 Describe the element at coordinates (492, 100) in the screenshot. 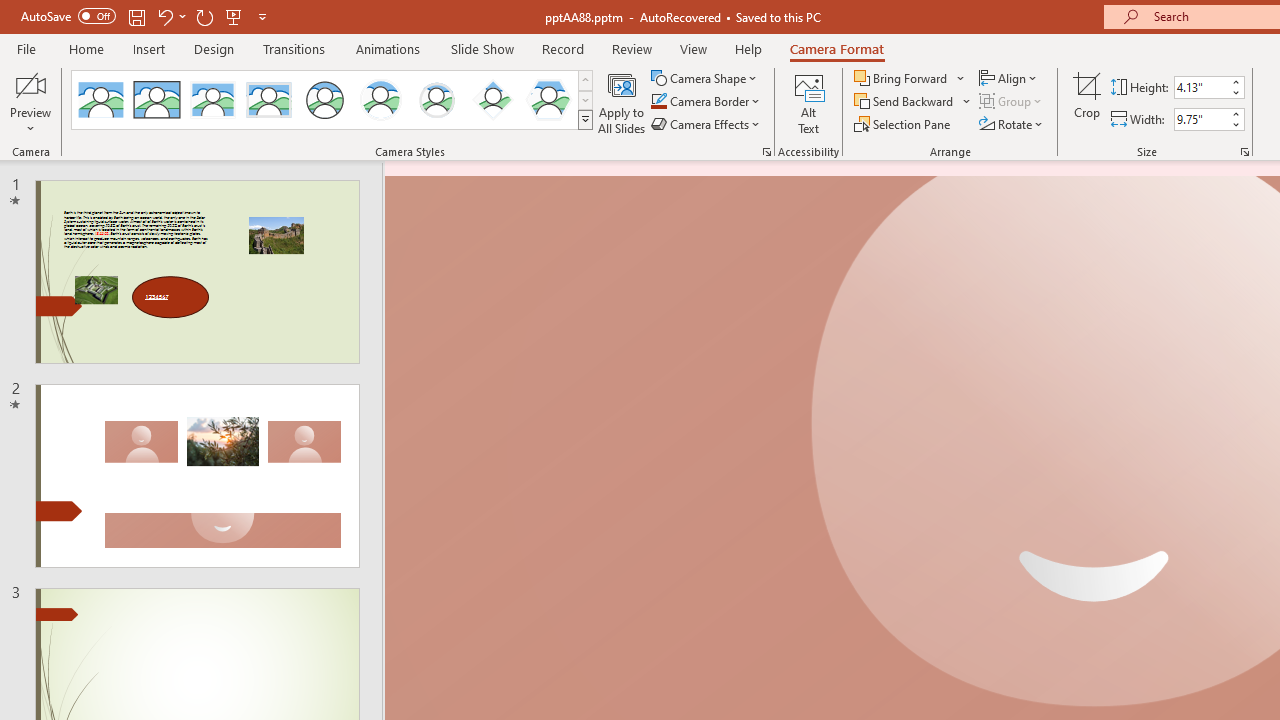

I see `Center Shadow Diamond` at that location.